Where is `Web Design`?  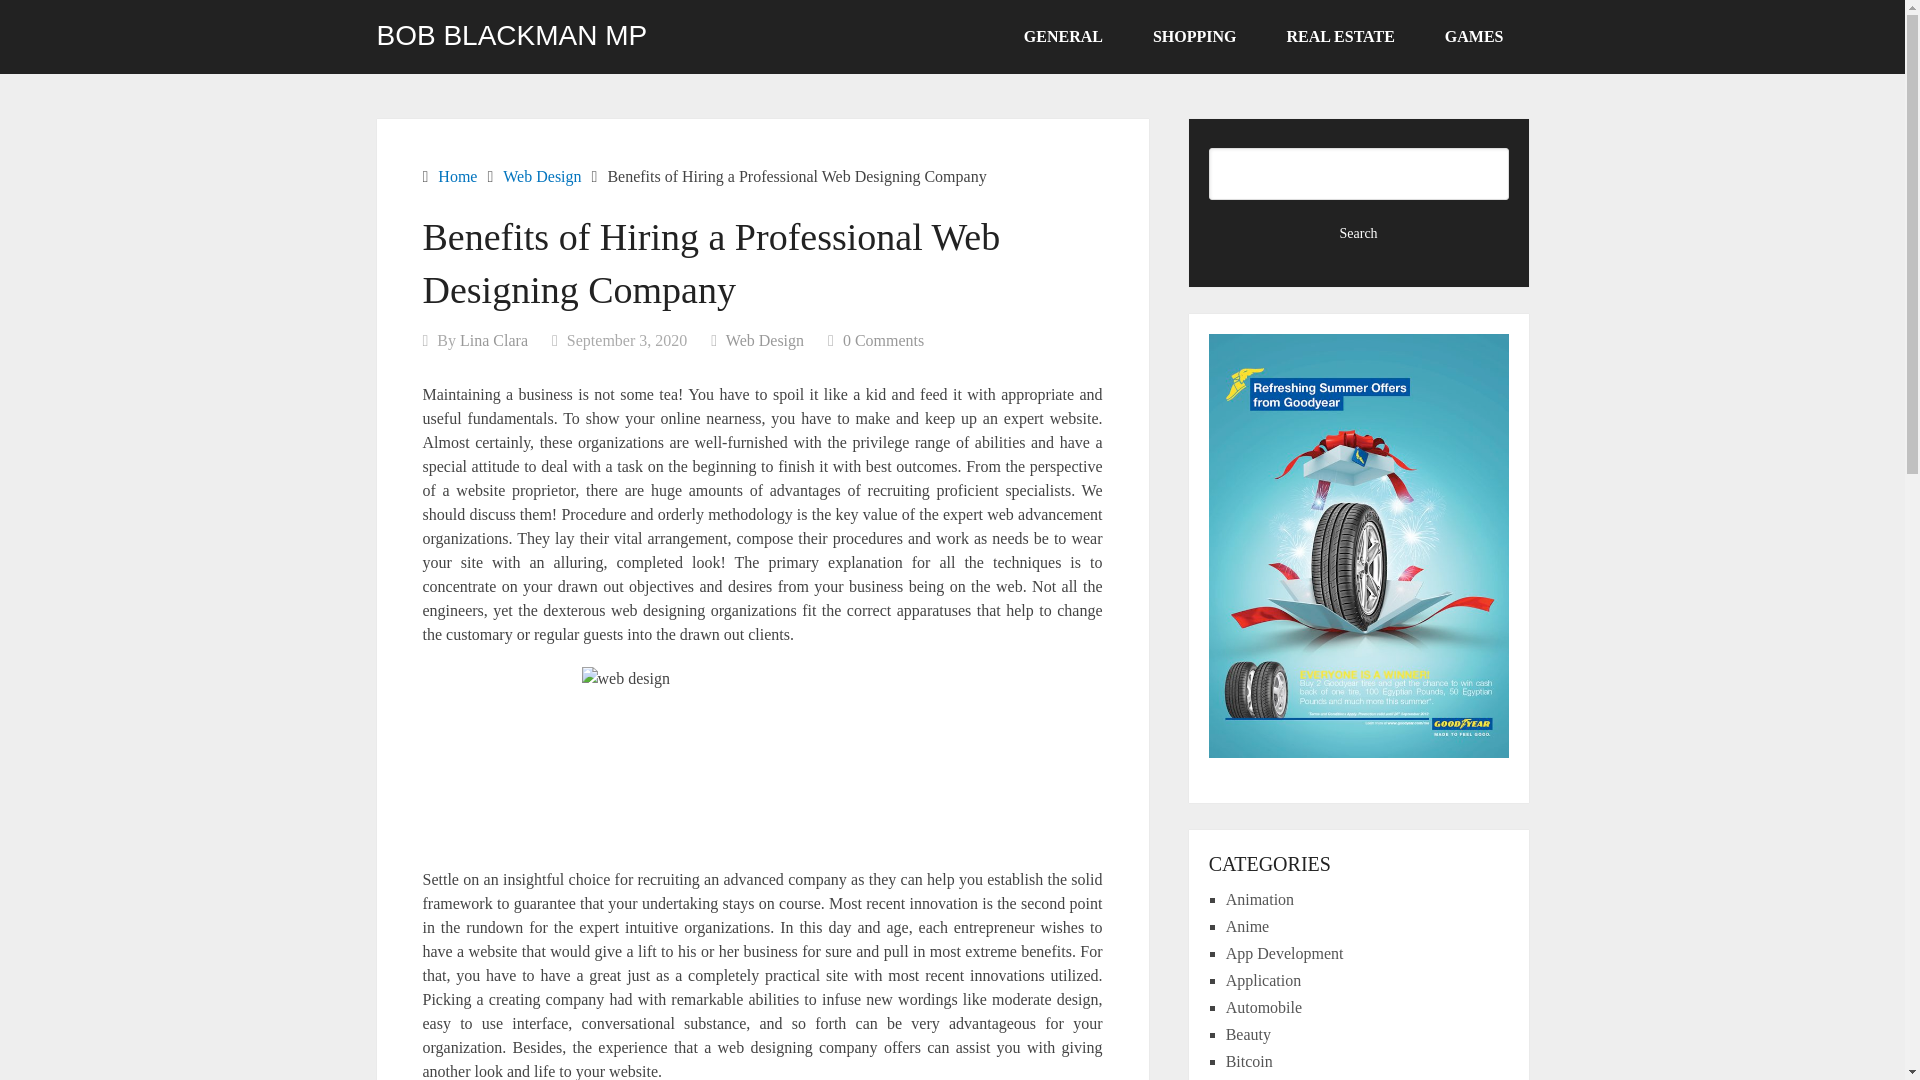
Web Design is located at coordinates (764, 340).